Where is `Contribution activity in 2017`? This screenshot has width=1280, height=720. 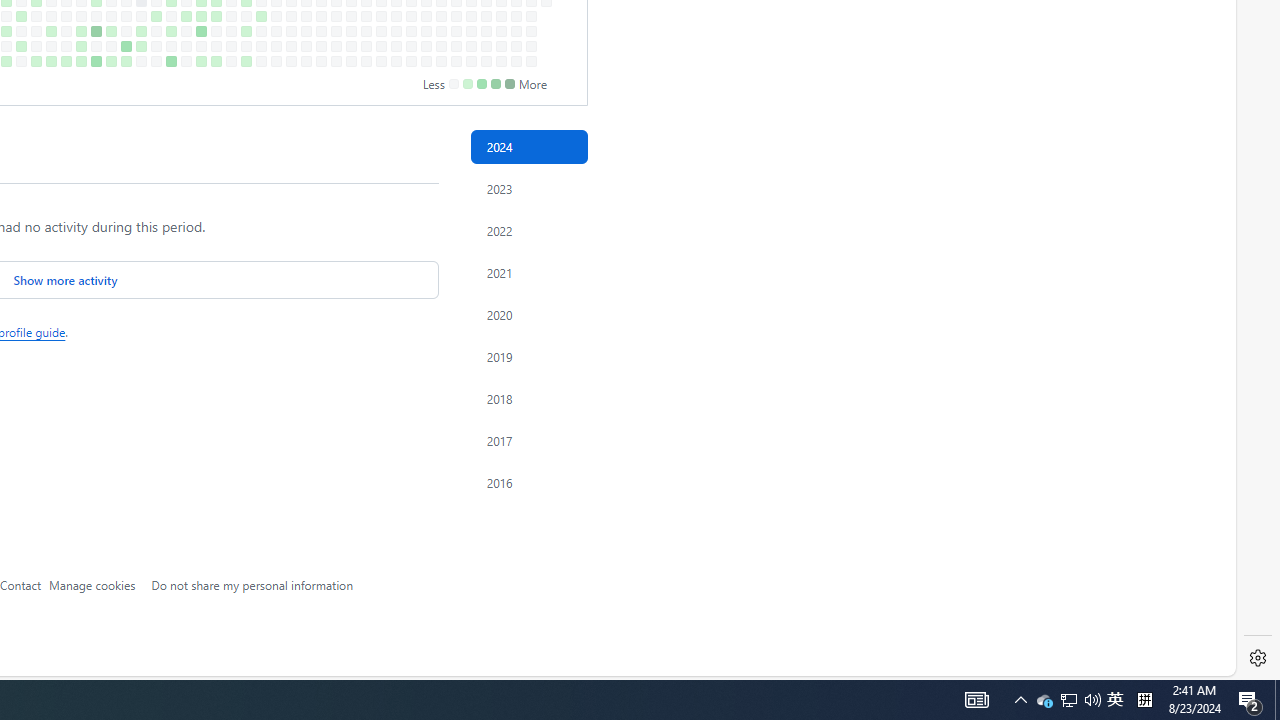 Contribution activity in 2017 is located at coordinates (528, 440).